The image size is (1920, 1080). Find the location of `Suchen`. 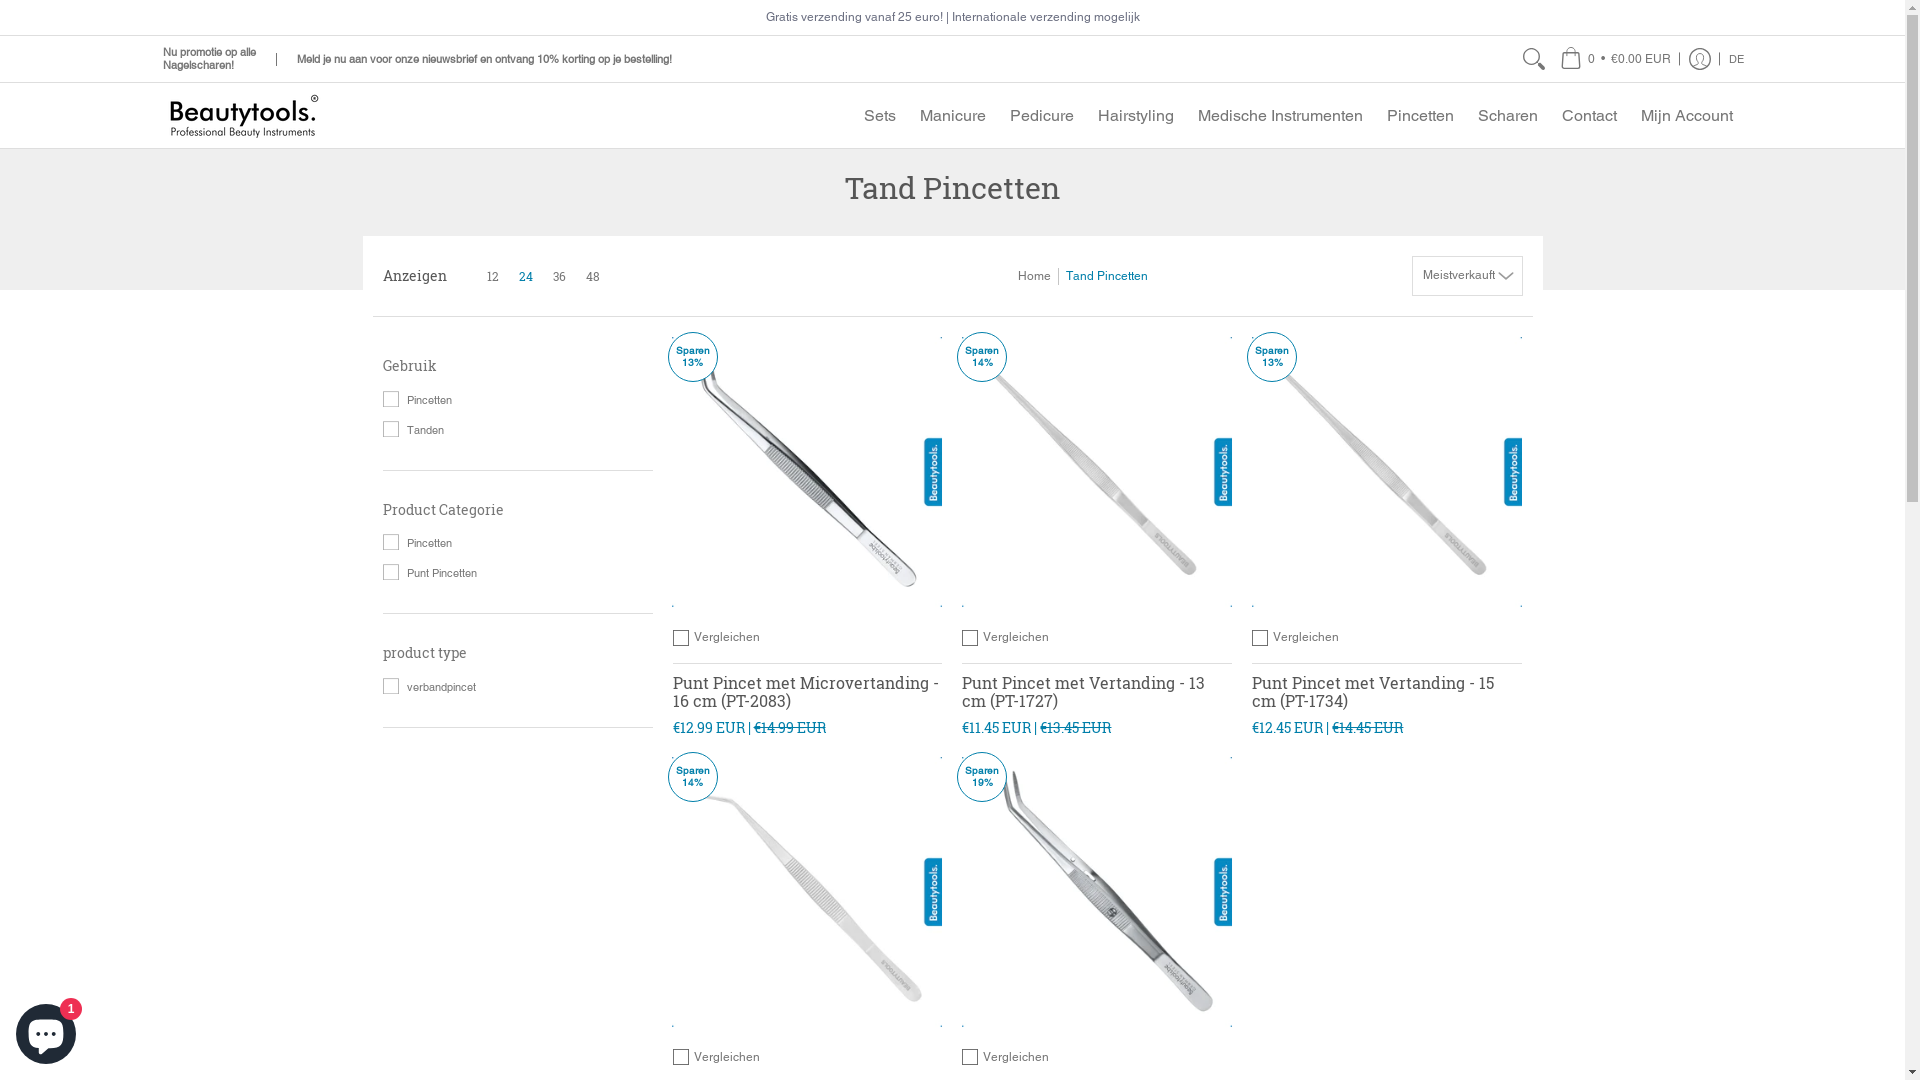

Suchen is located at coordinates (1533, 59).